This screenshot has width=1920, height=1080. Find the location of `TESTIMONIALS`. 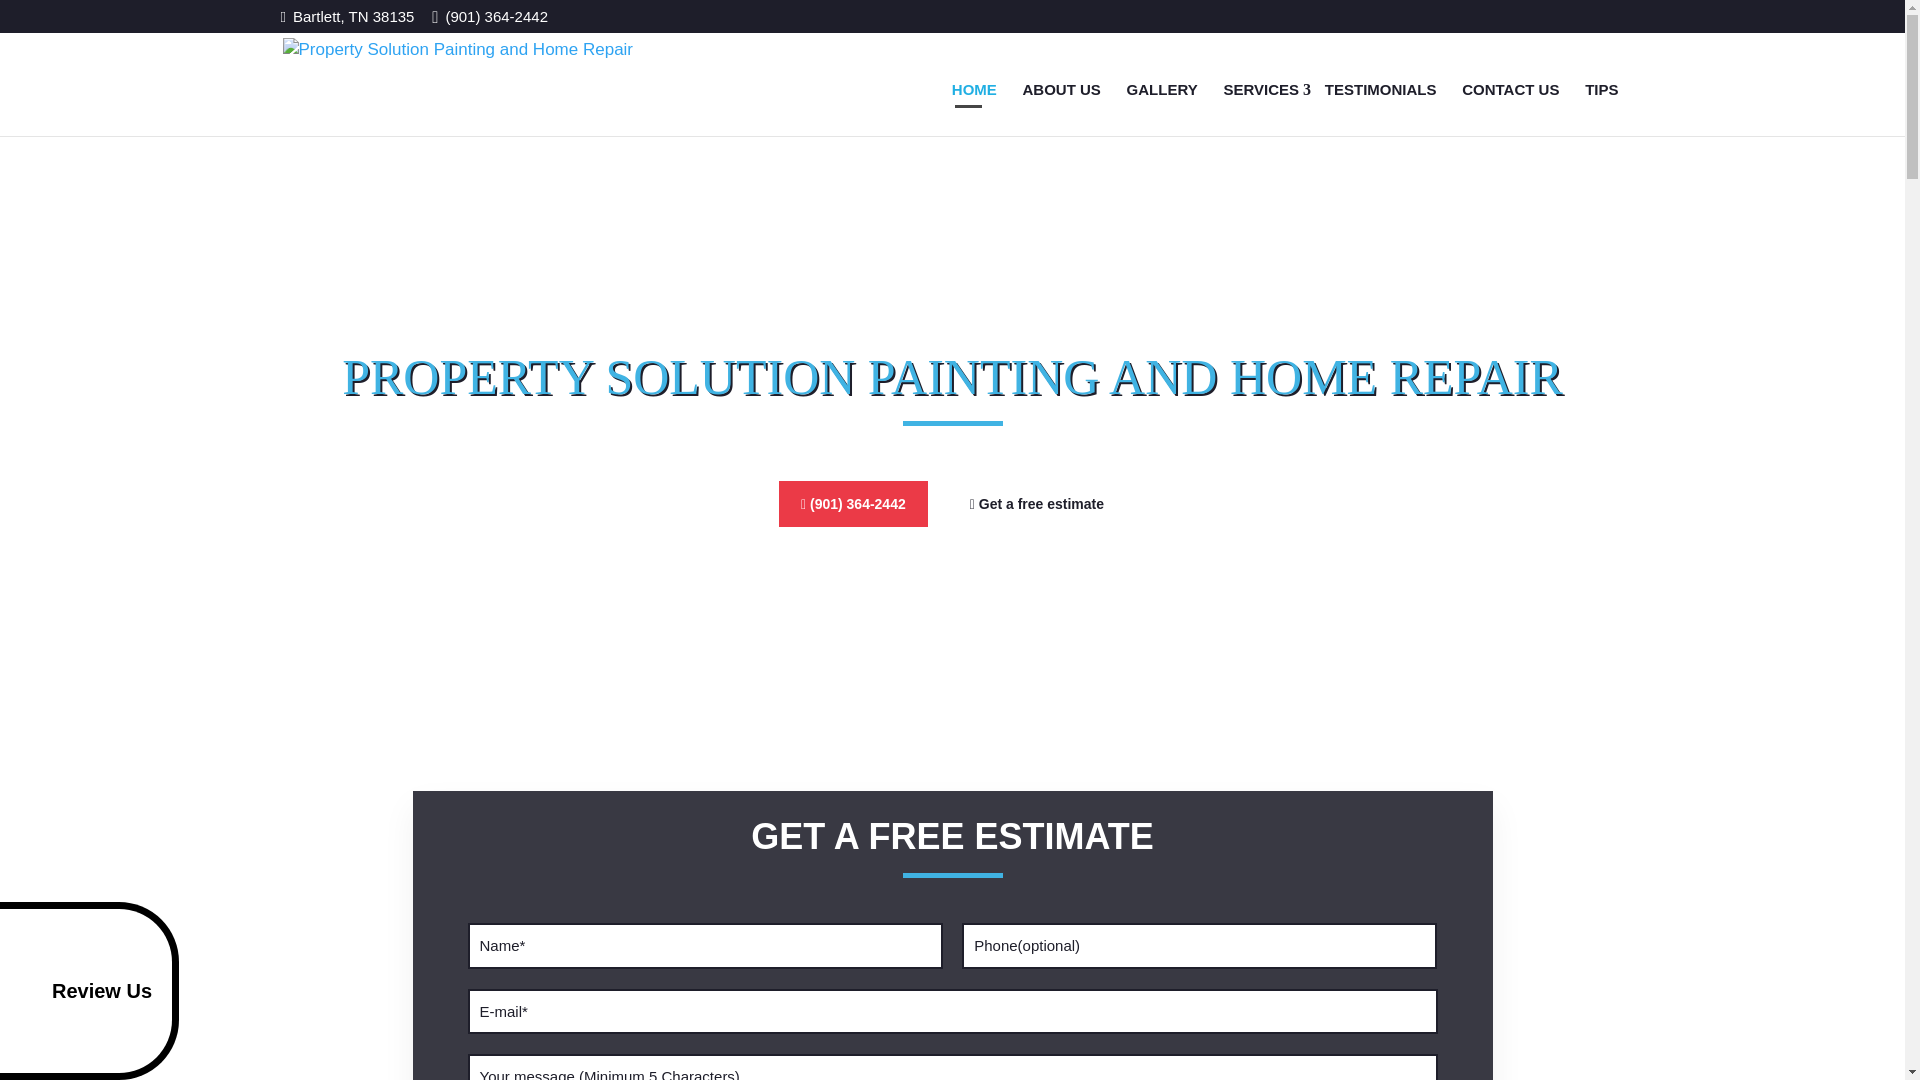

TESTIMONIALS is located at coordinates (1381, 89).